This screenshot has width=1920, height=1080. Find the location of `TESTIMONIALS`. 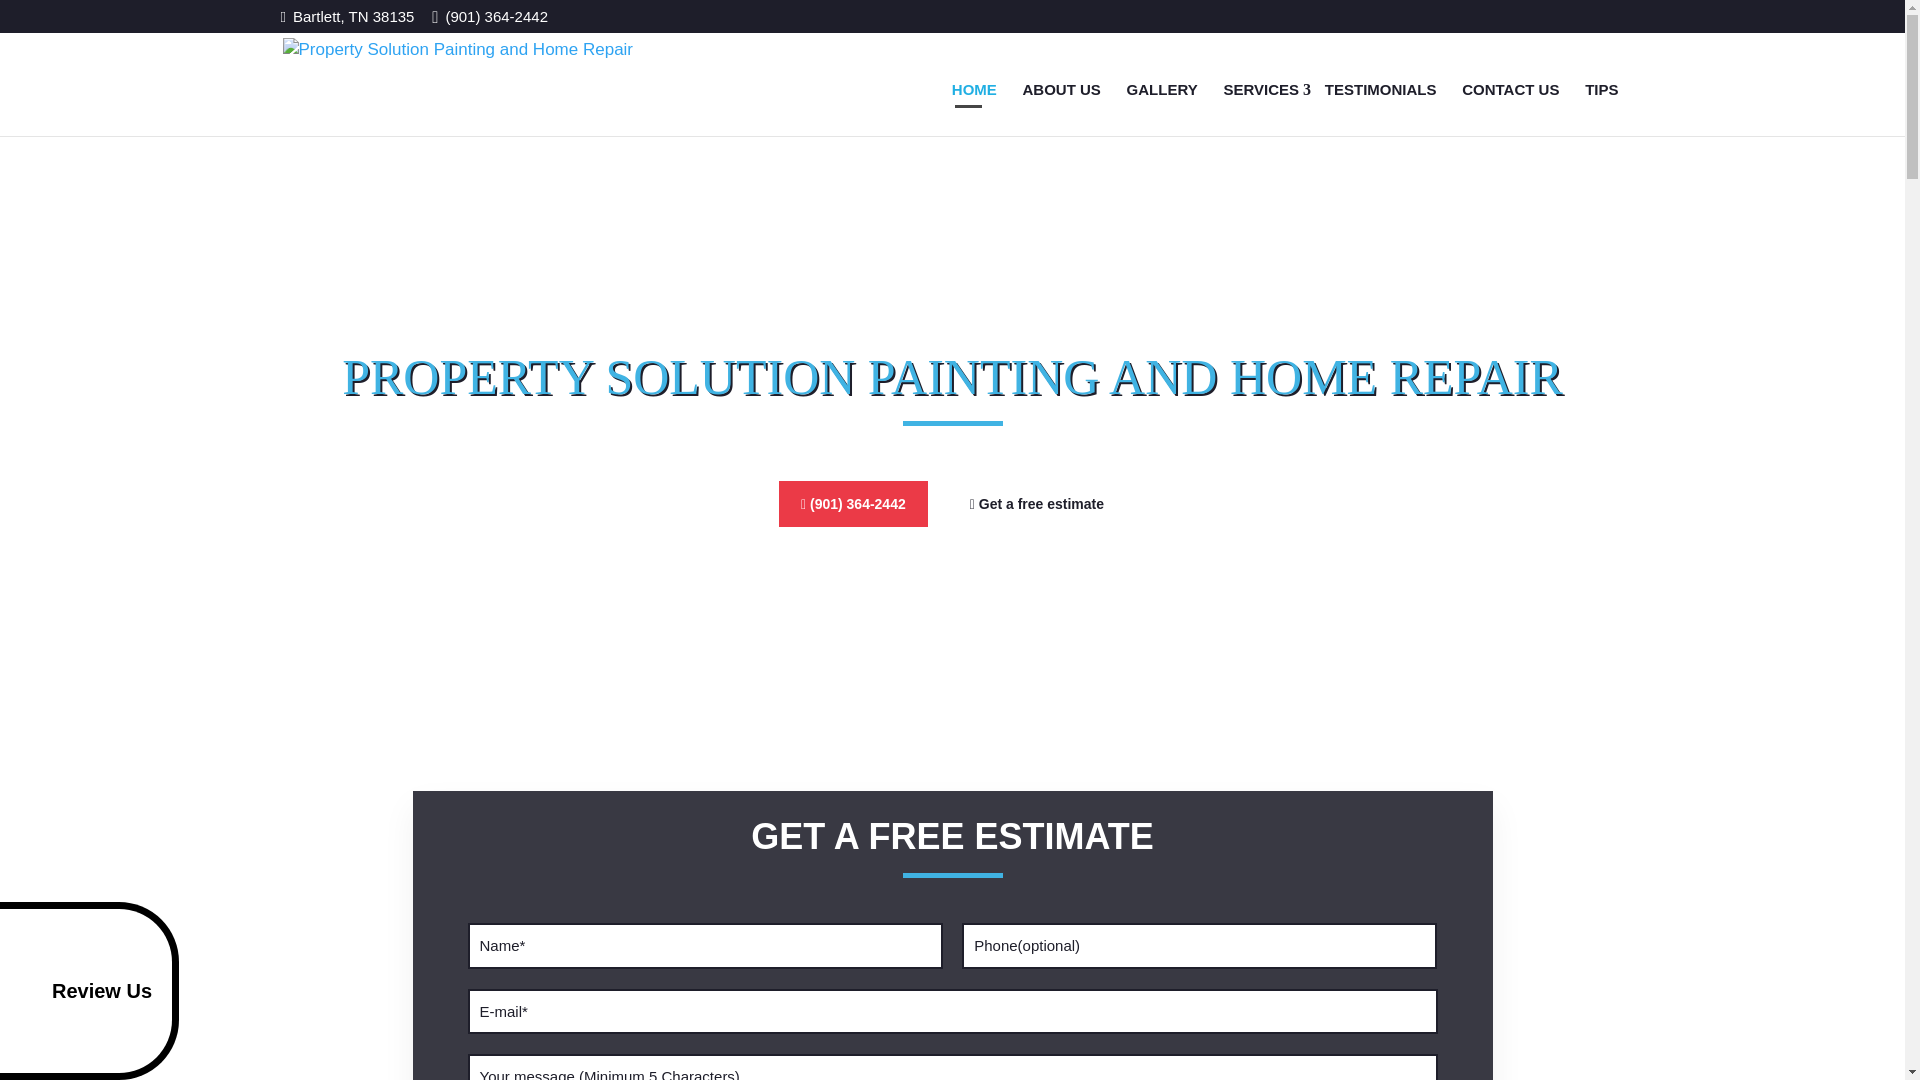

TESTIMONIALS is located at coordinates (1381, 89).